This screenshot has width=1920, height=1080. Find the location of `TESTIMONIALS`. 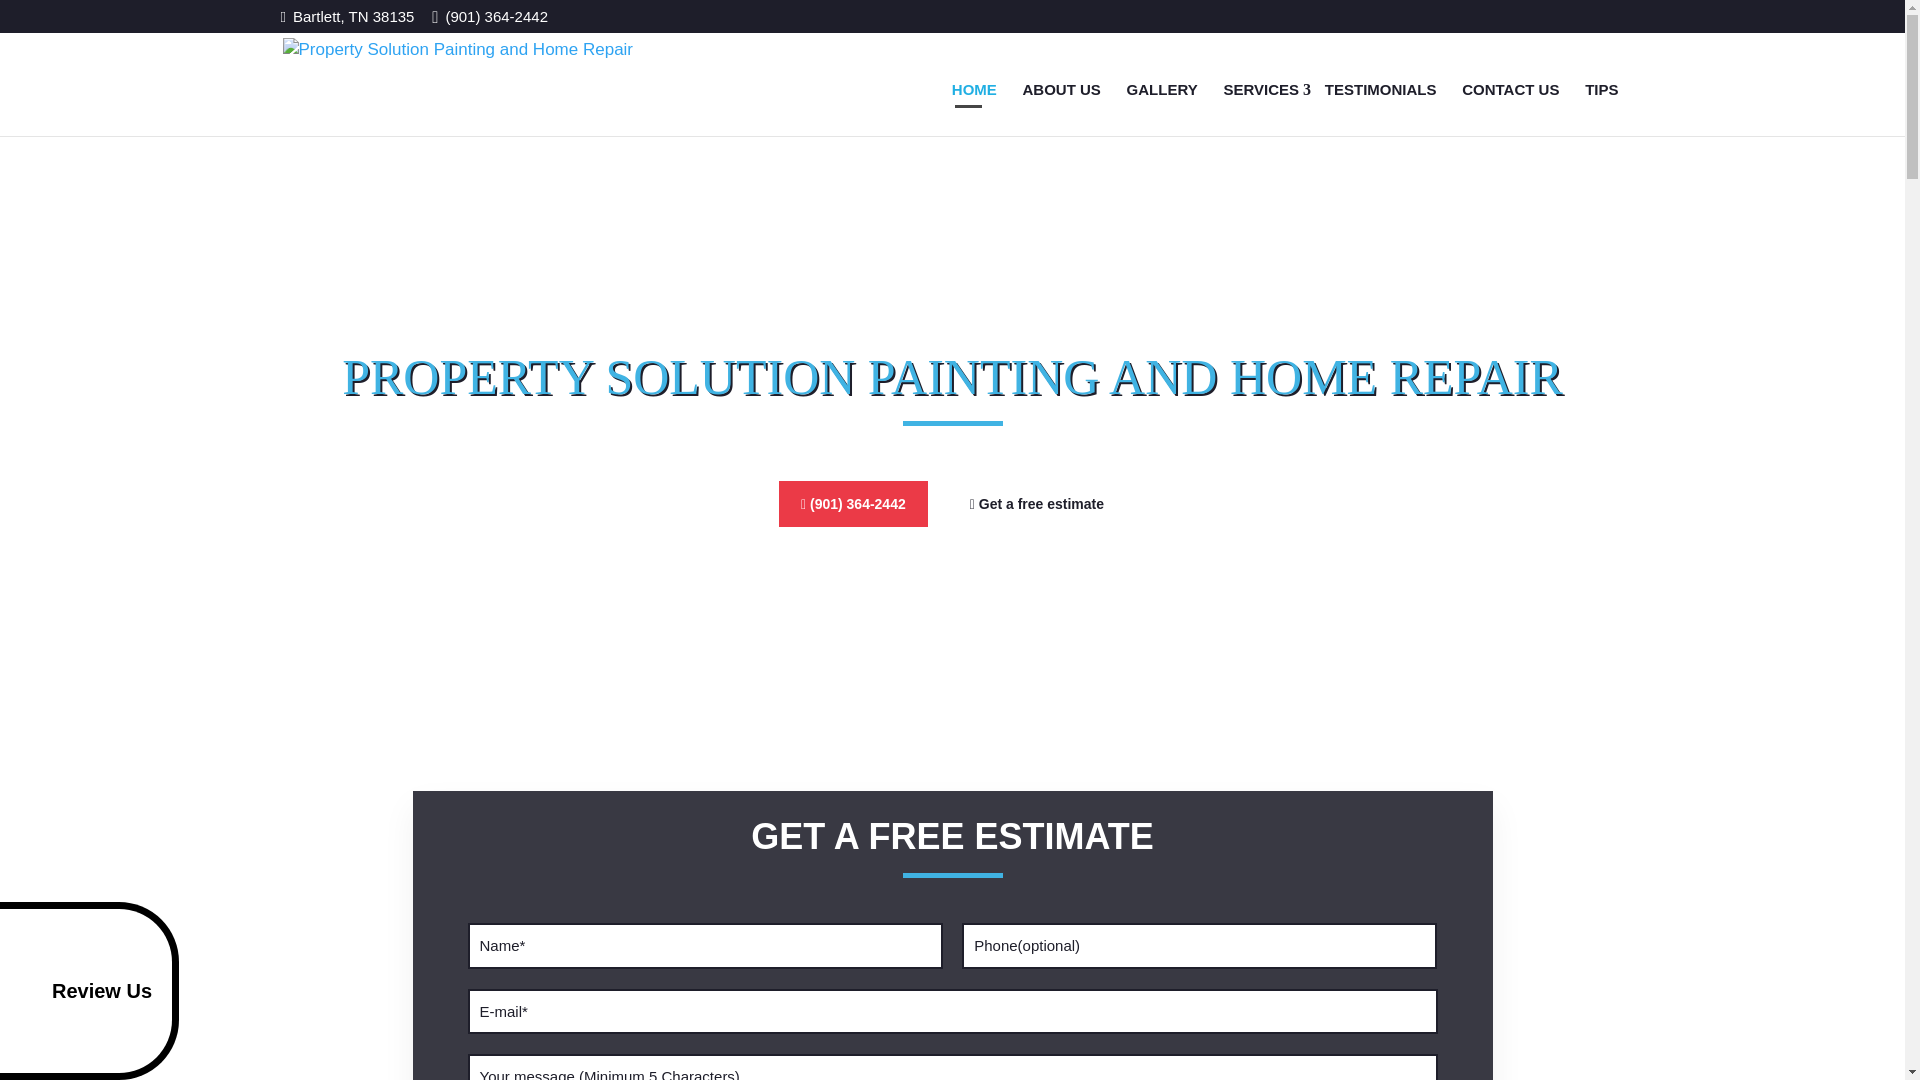

TESTIMONIALS is located at coordinates (1381, 89).